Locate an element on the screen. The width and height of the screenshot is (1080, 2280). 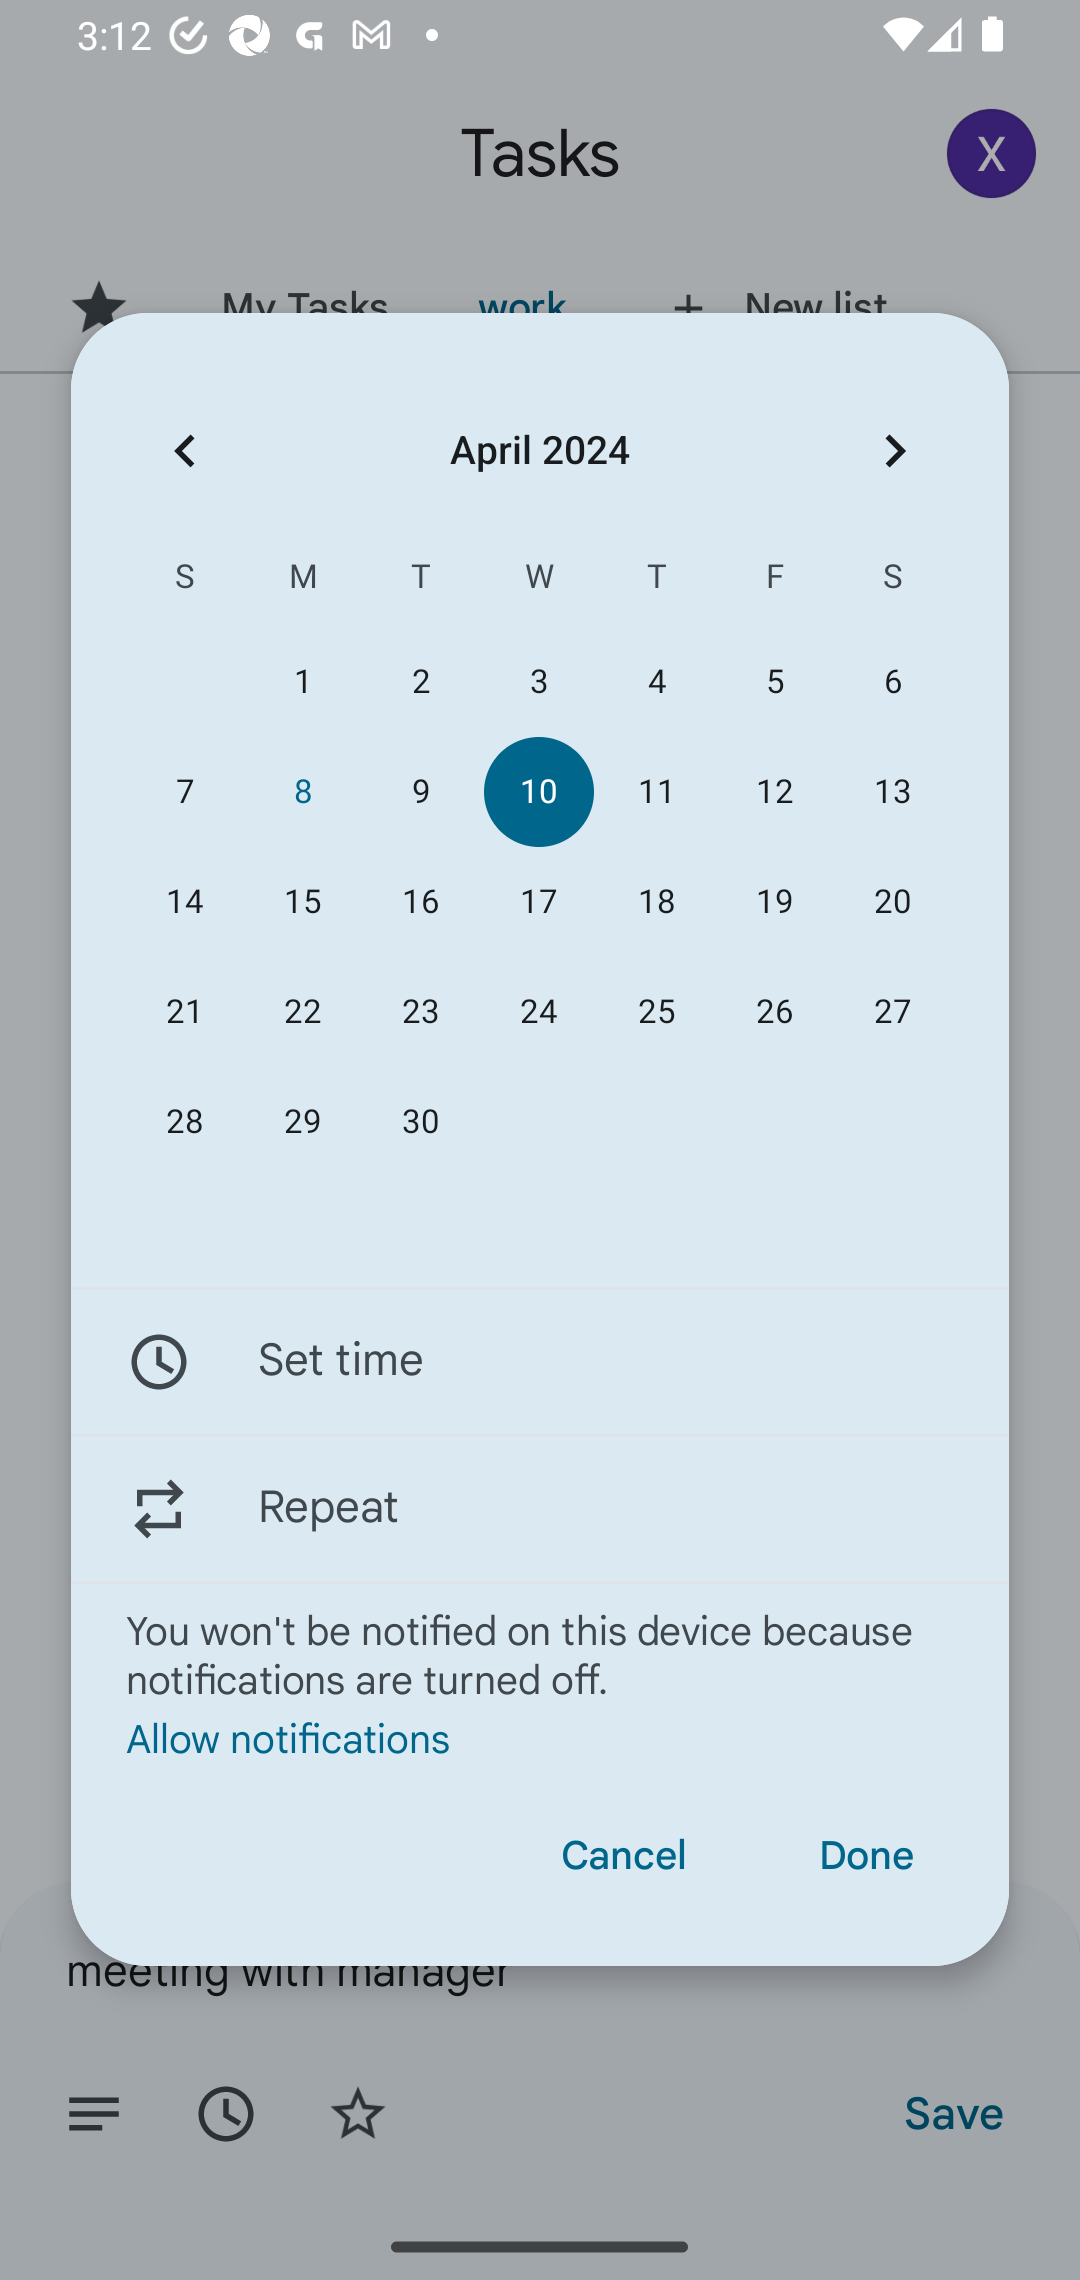
15 15 April 2024 is located at coordinates (302, 901).